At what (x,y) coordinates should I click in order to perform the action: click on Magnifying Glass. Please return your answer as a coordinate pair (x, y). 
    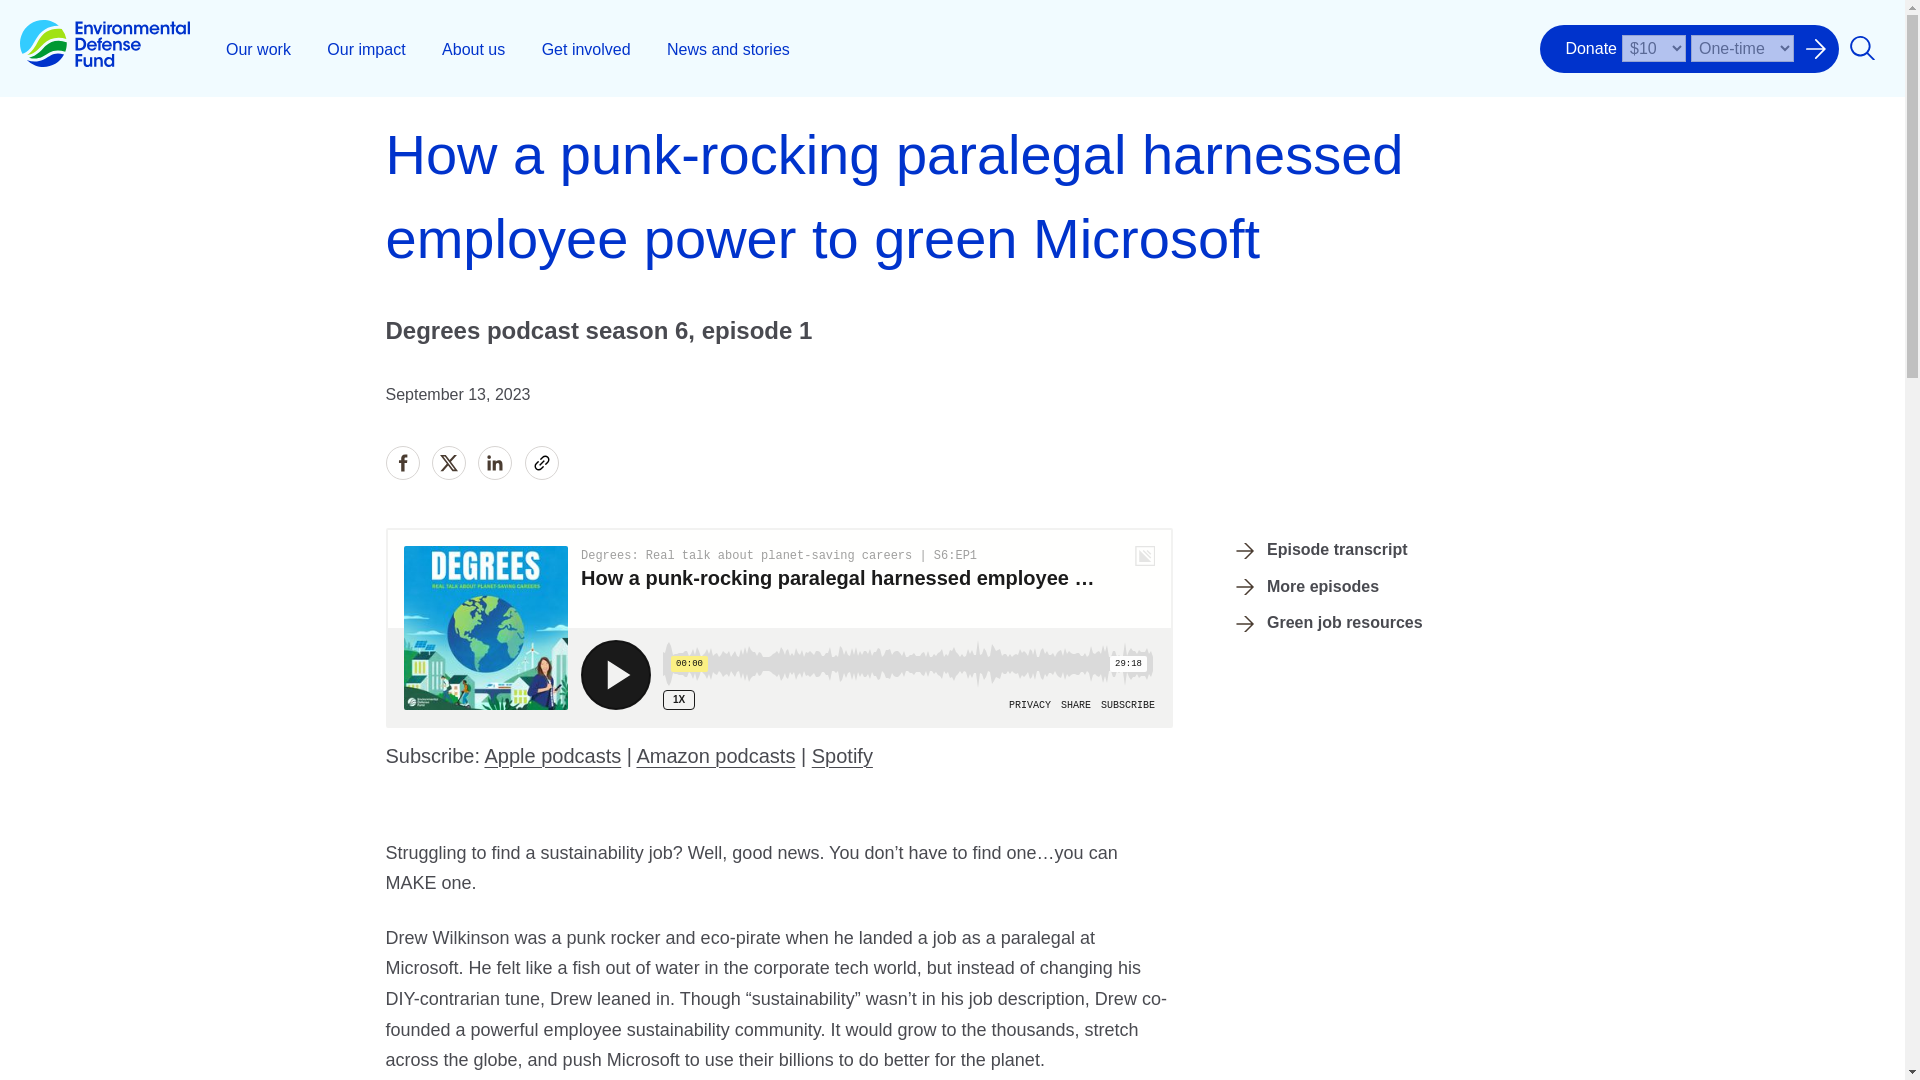
    Looking at the image, I should click on (1862, 48).